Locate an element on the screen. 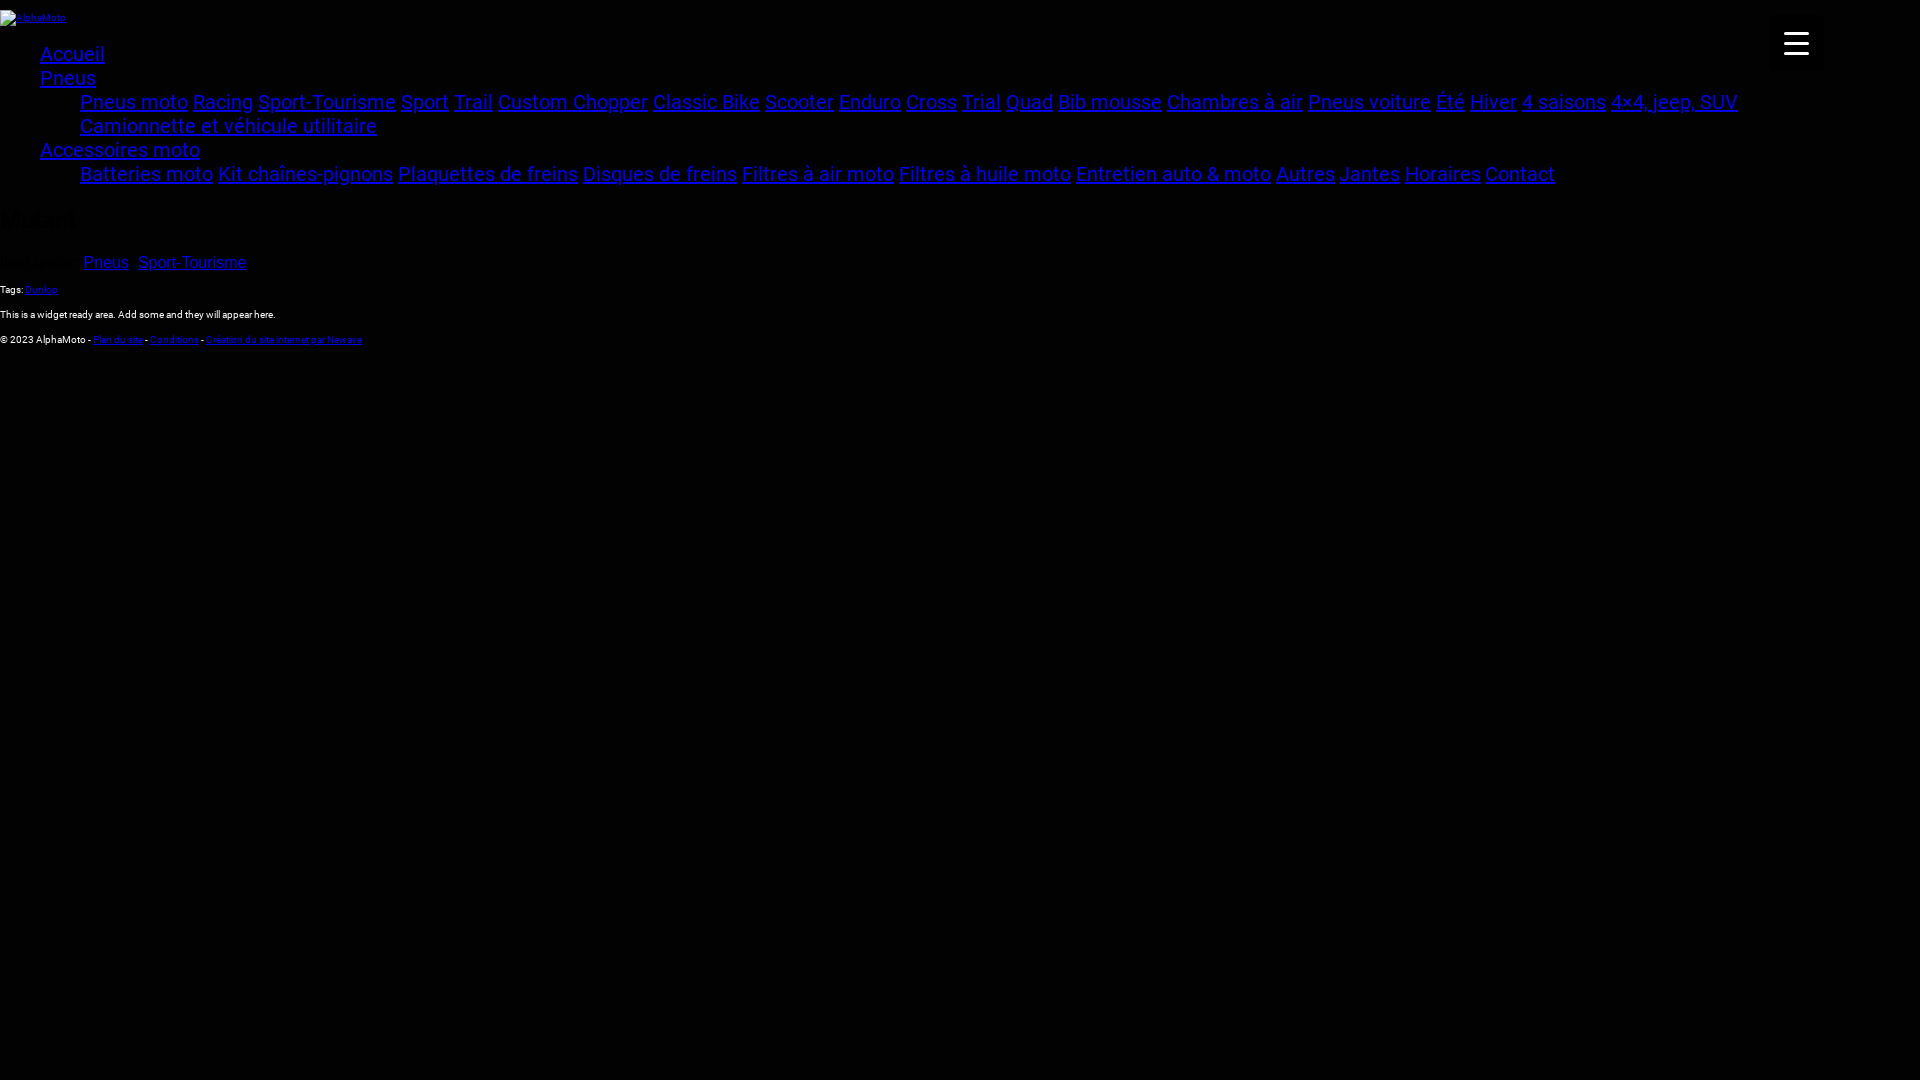 Image resolution: width=1920 pixels, height=1080 pixels. Horaires is located at coordinates (1443, 174).